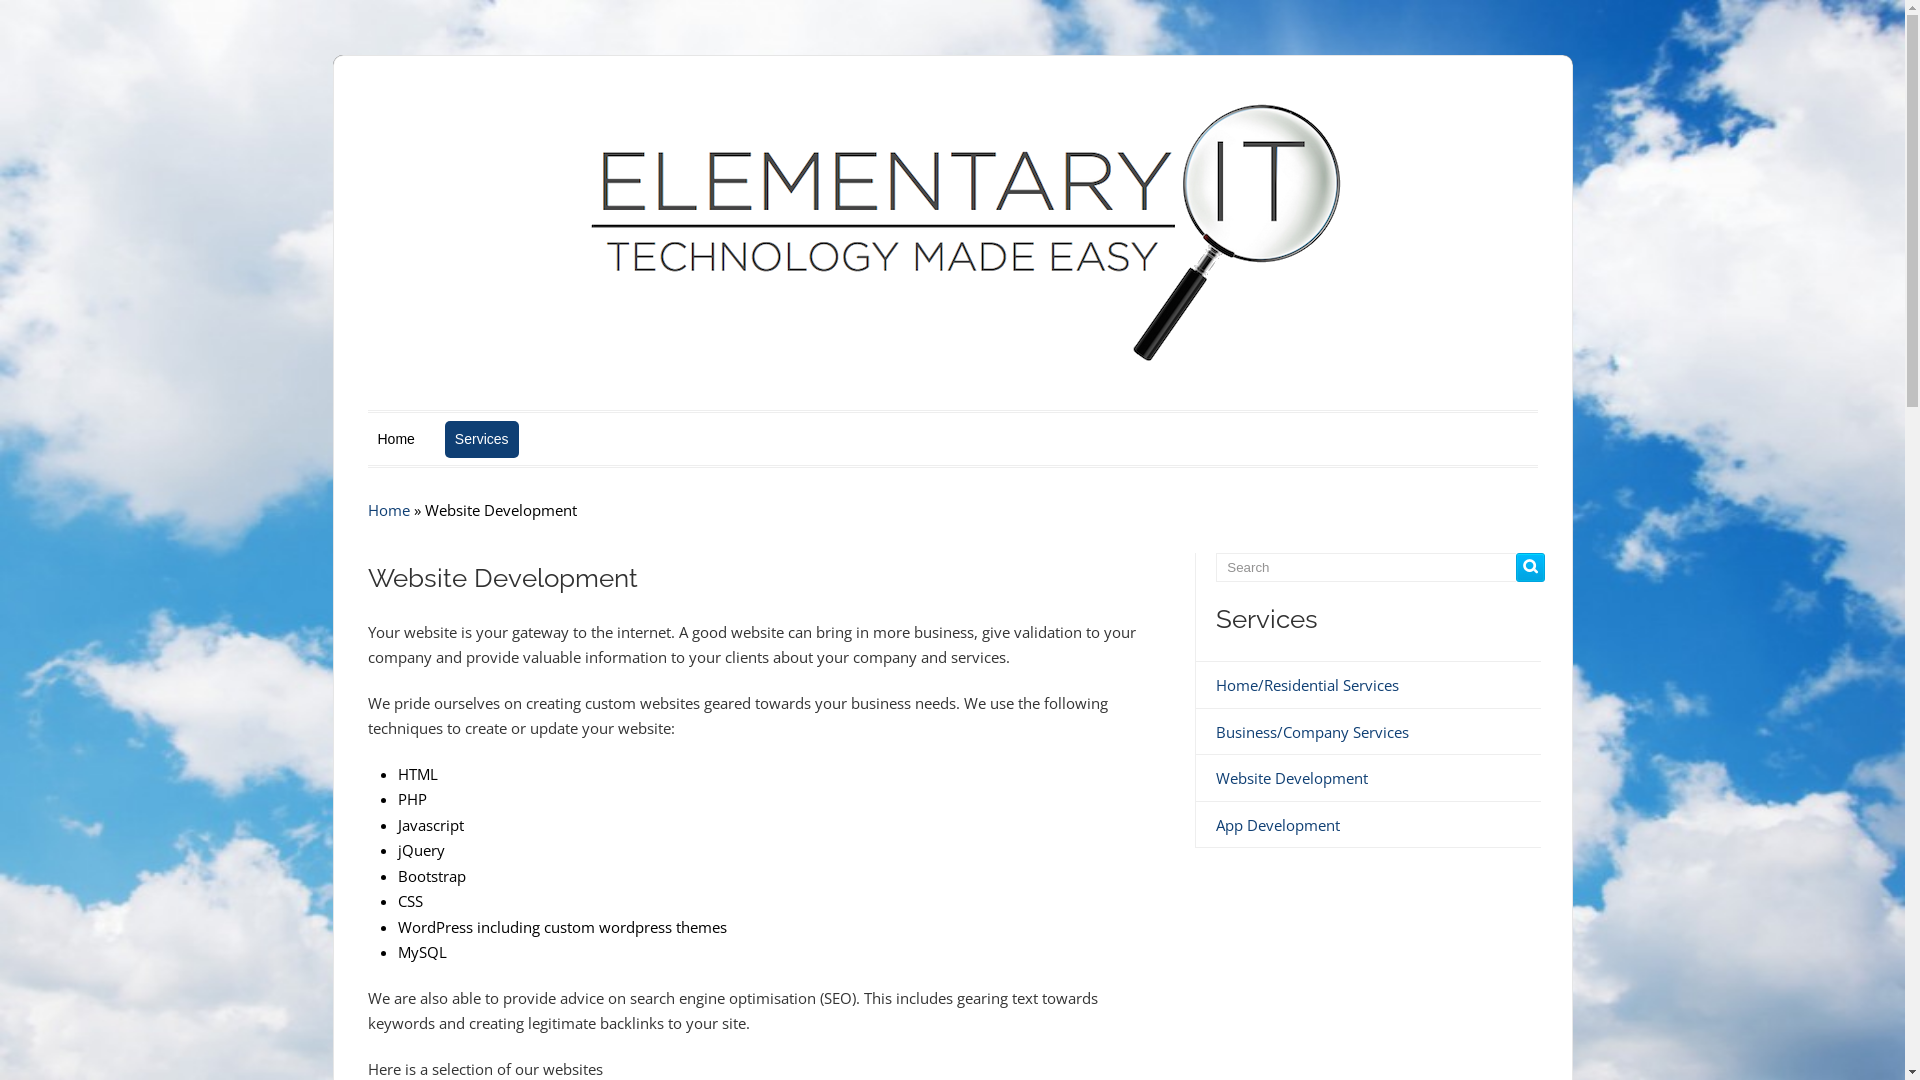  What do you see at coordinates (1312, 732) in the screenshot?
I see `Business/Company Services` at bounding box center [1312, 732].